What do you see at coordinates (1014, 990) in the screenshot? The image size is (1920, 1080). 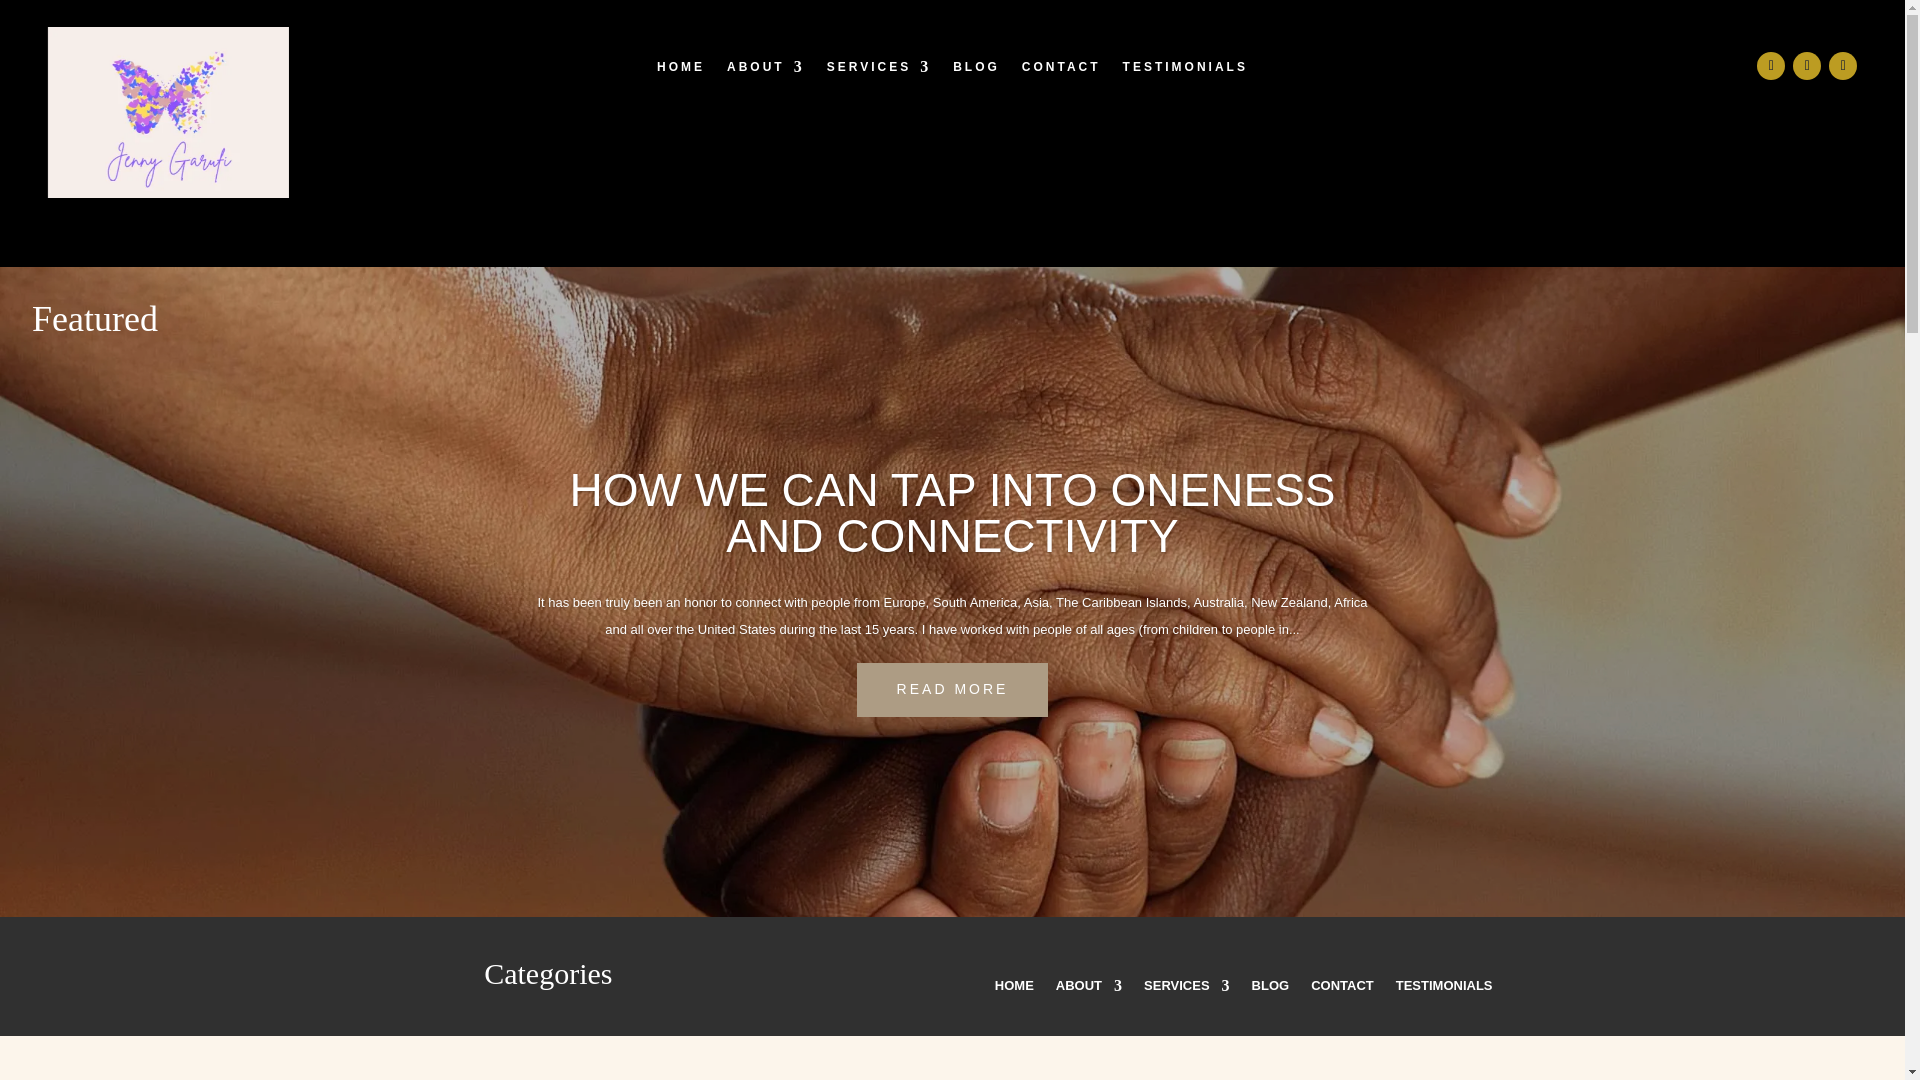 I see `HOME` at bounding box center [1014, 990].